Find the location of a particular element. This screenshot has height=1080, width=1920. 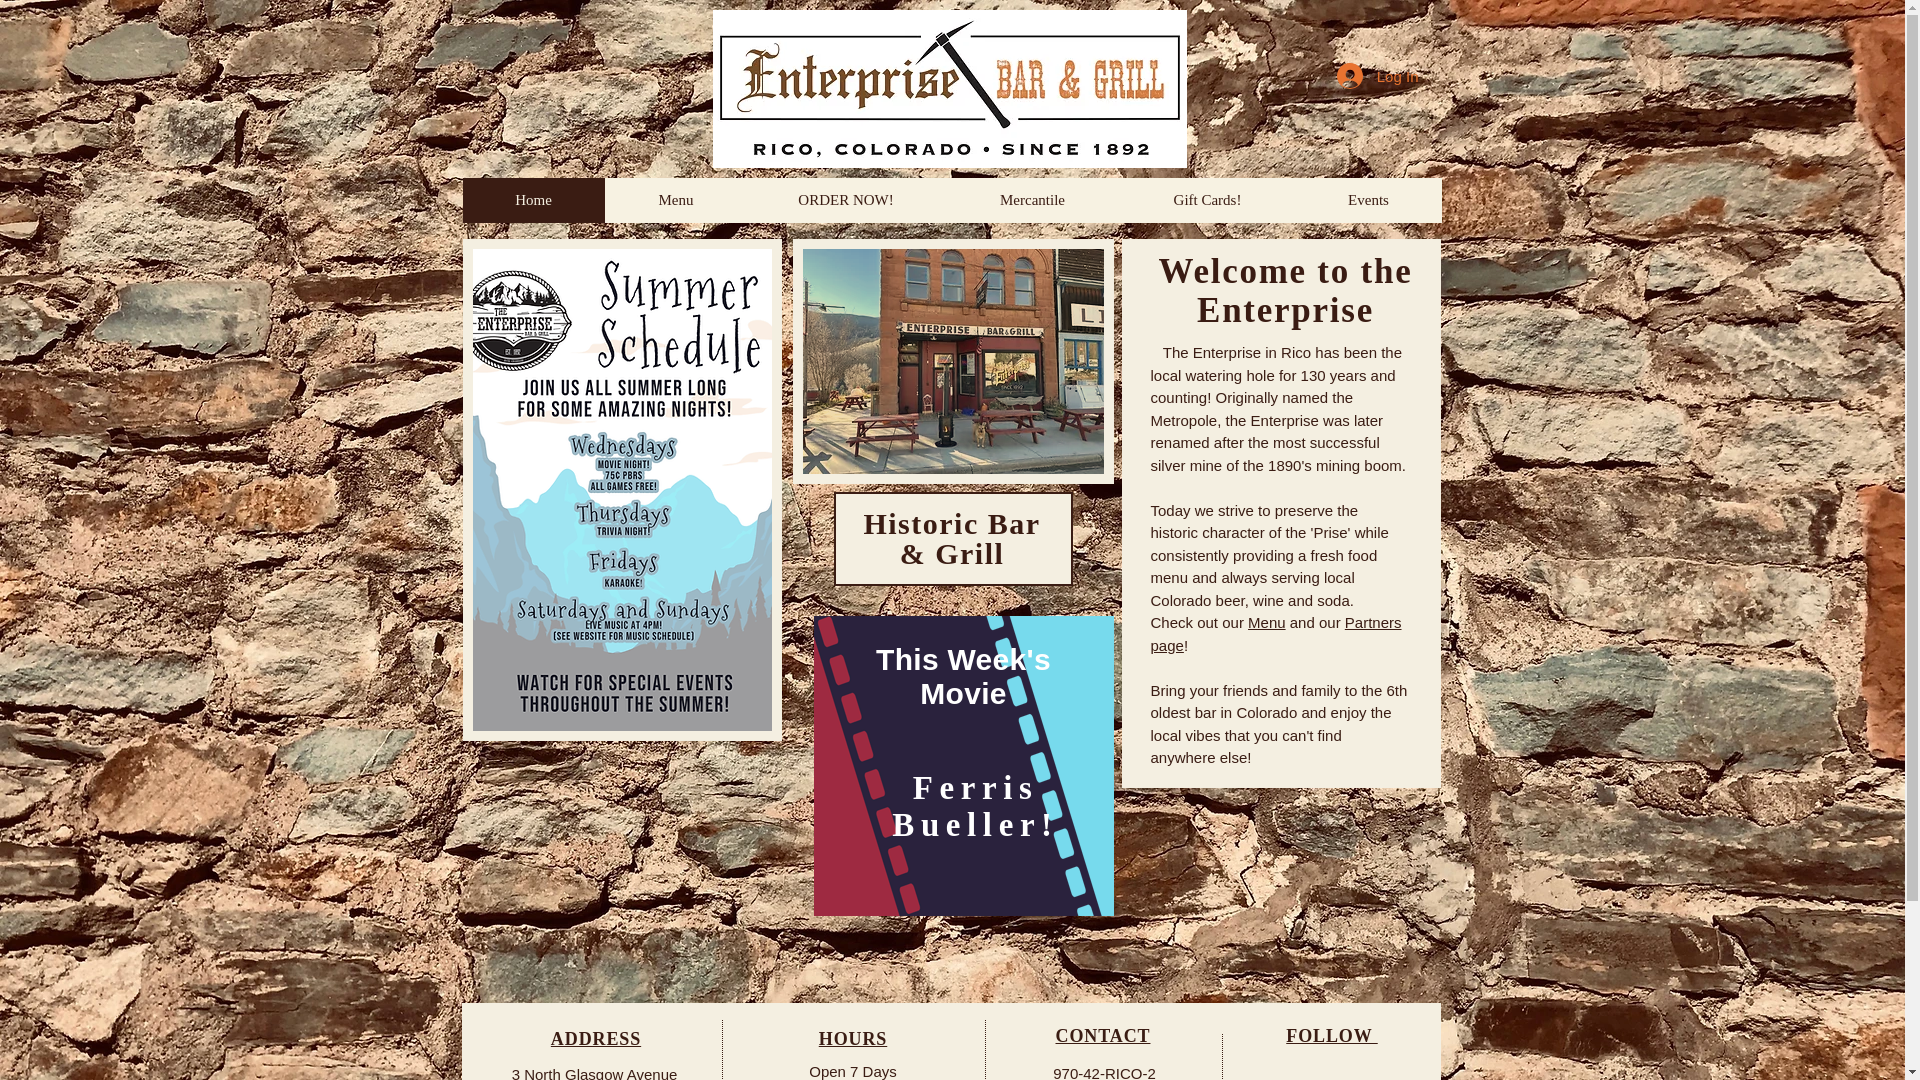

Gift Cards! is located at coordinates (1206, 200).